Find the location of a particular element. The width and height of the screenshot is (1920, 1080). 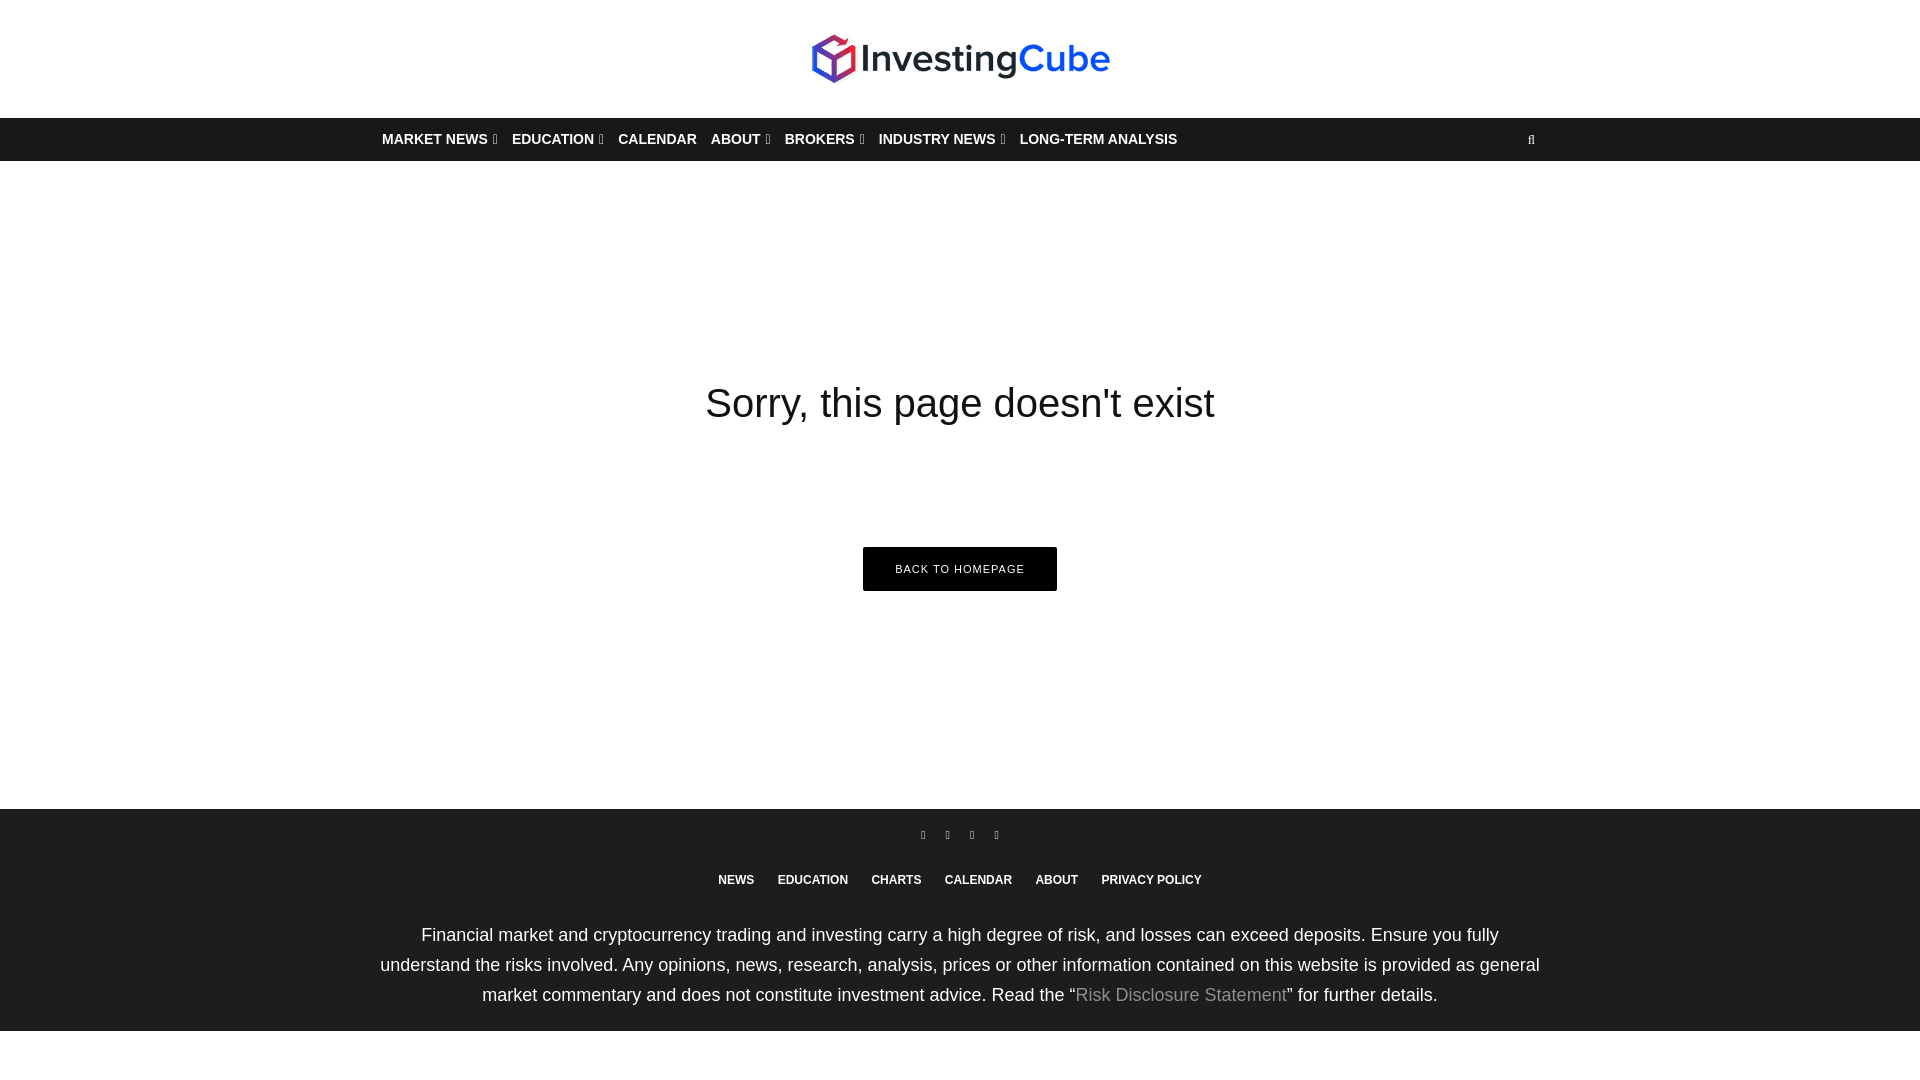

BROKERS is located at coordinates (824, 138).